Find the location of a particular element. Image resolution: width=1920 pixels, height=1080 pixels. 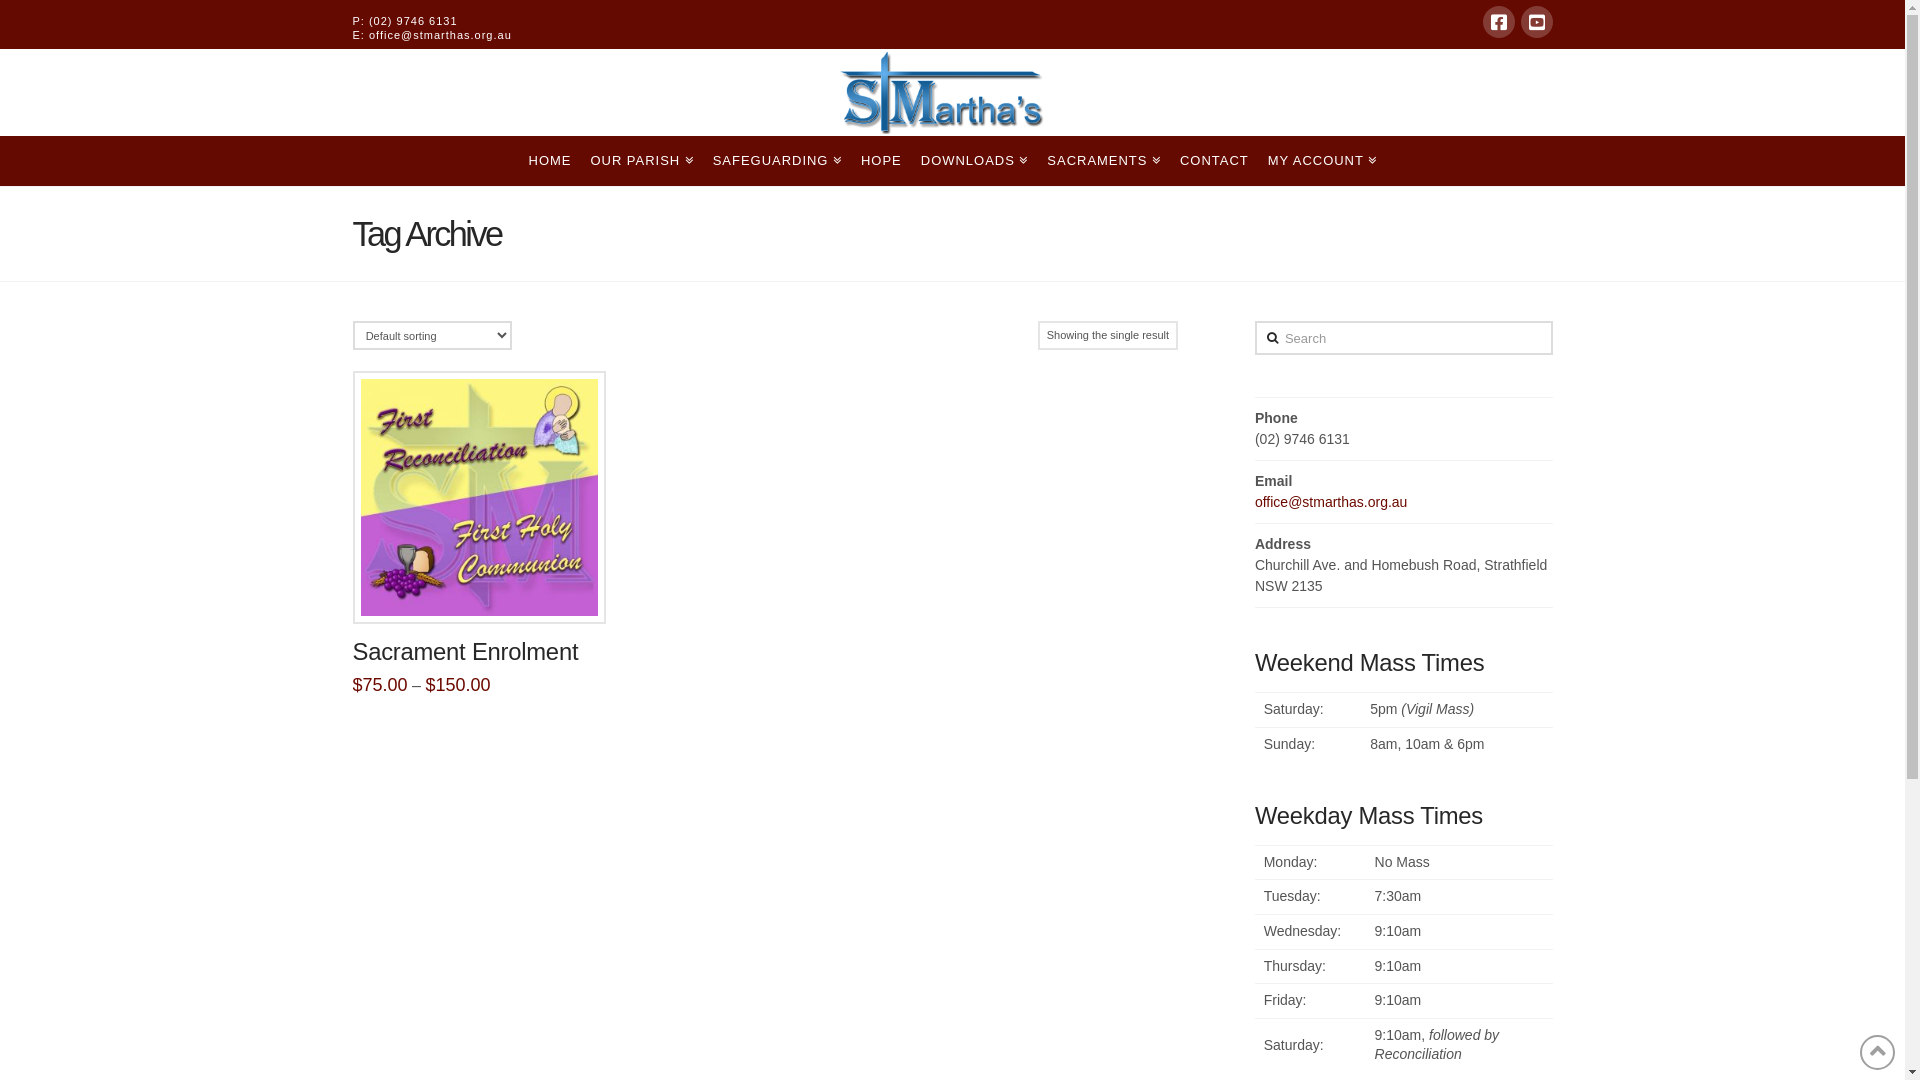

YouTube is located at coordinates (1536, 22).